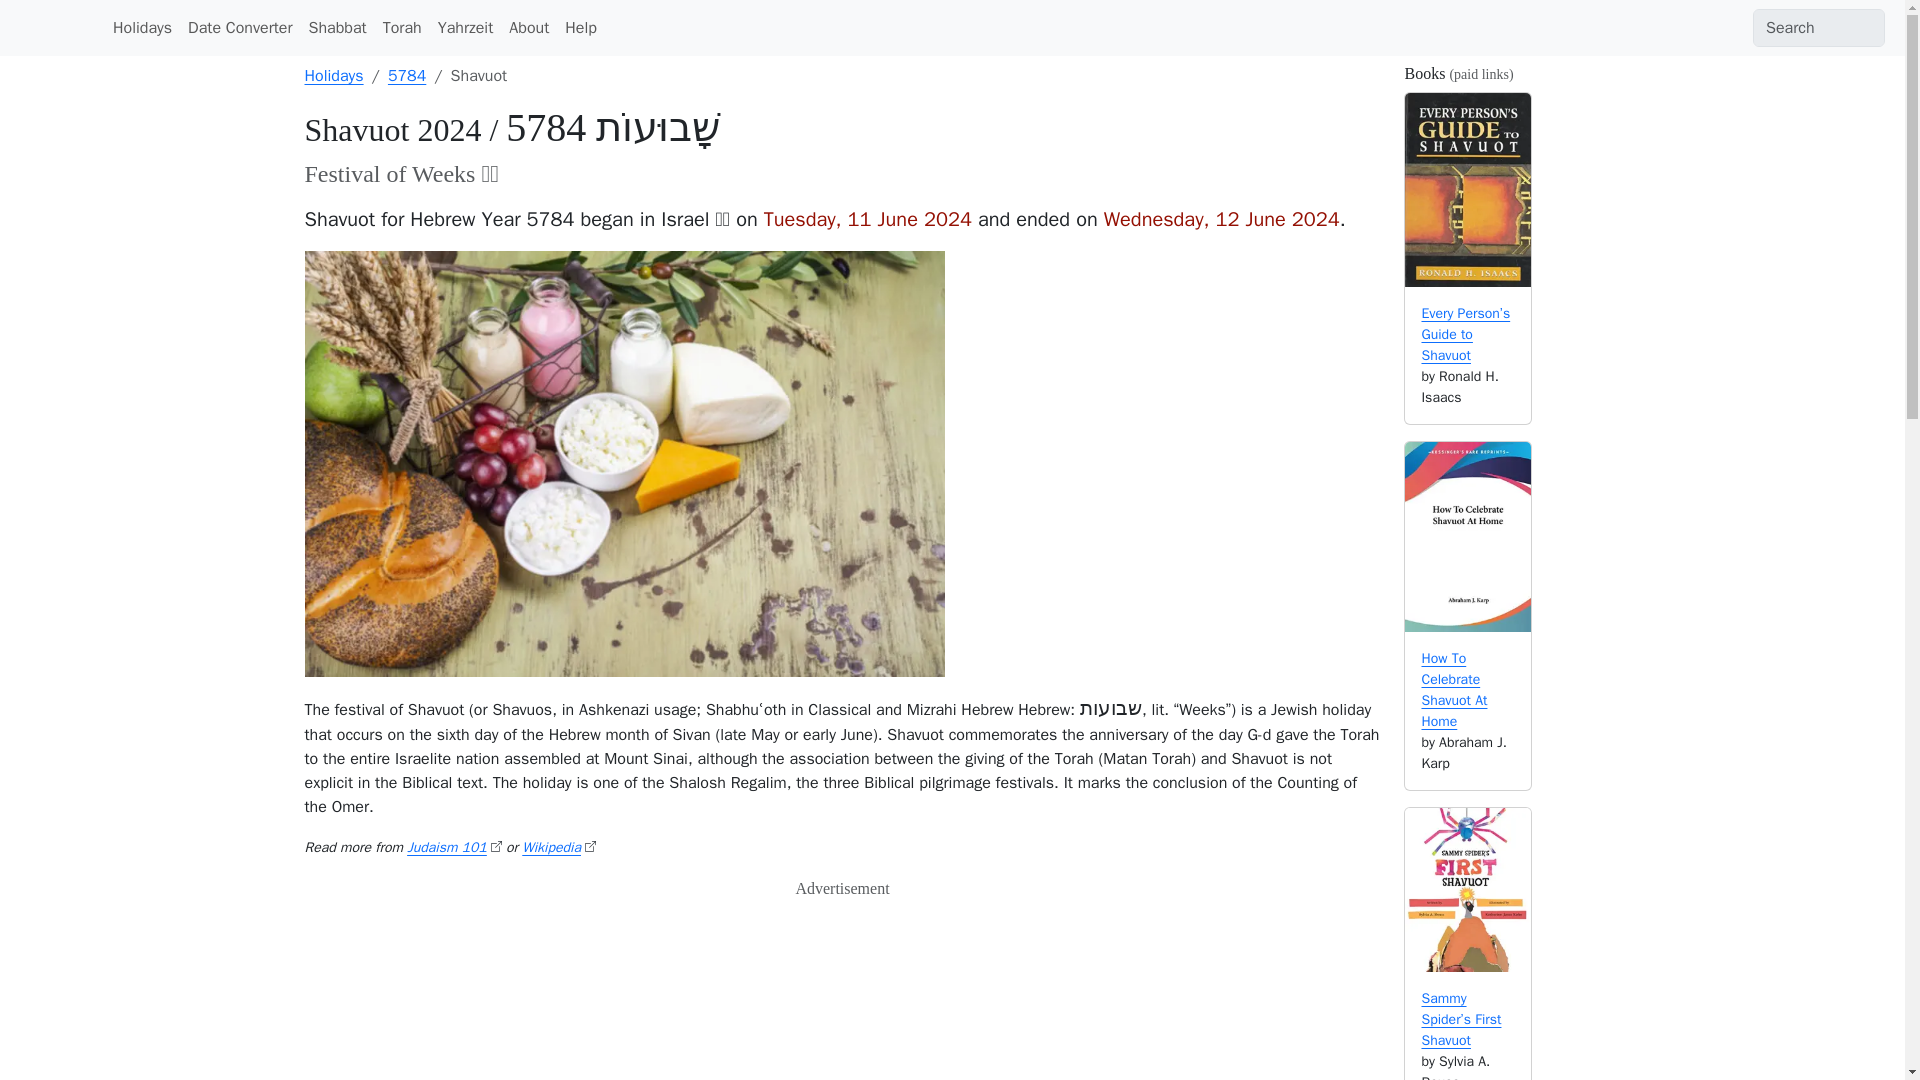 The image size is (1920, 1080). I want to click on Hebrew Date Converter, so click(240, 27).